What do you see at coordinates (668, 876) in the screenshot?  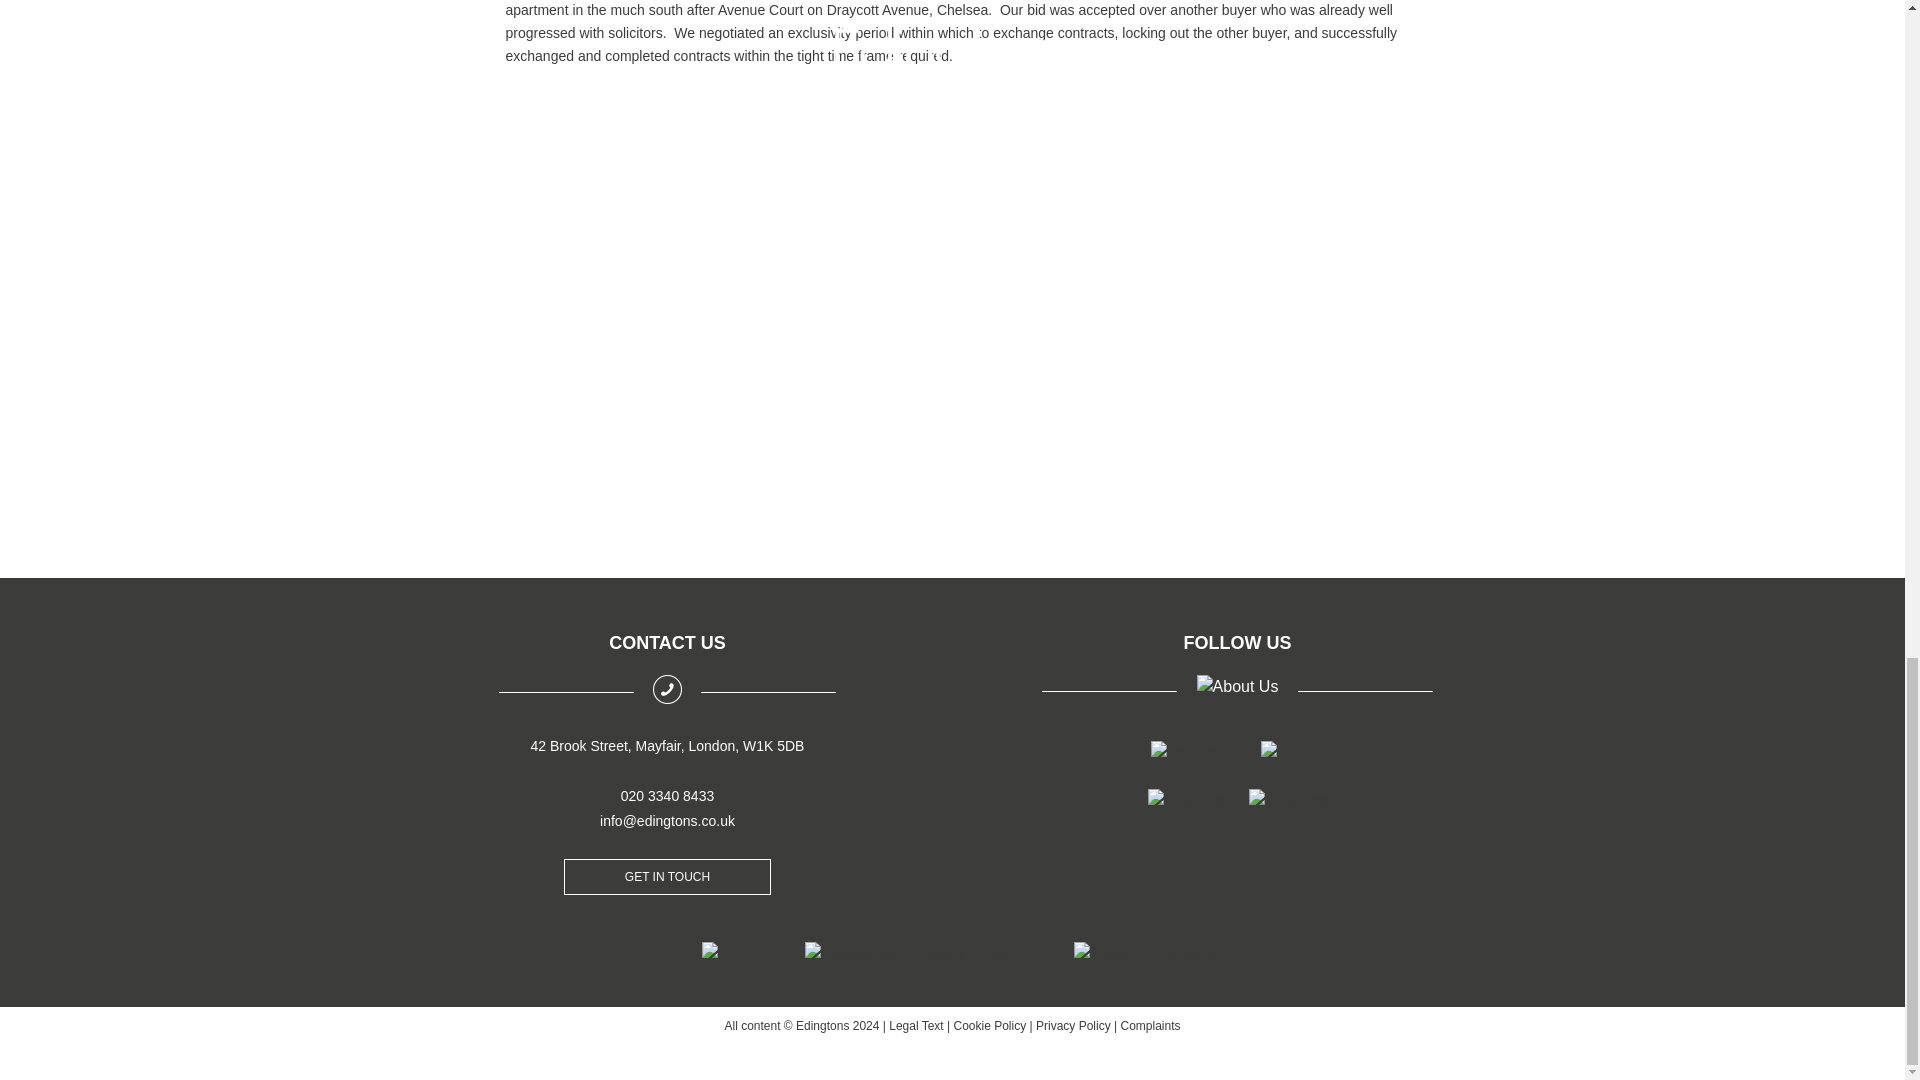 I see `GET IN TOUCH` at bounding box center [668, 876].